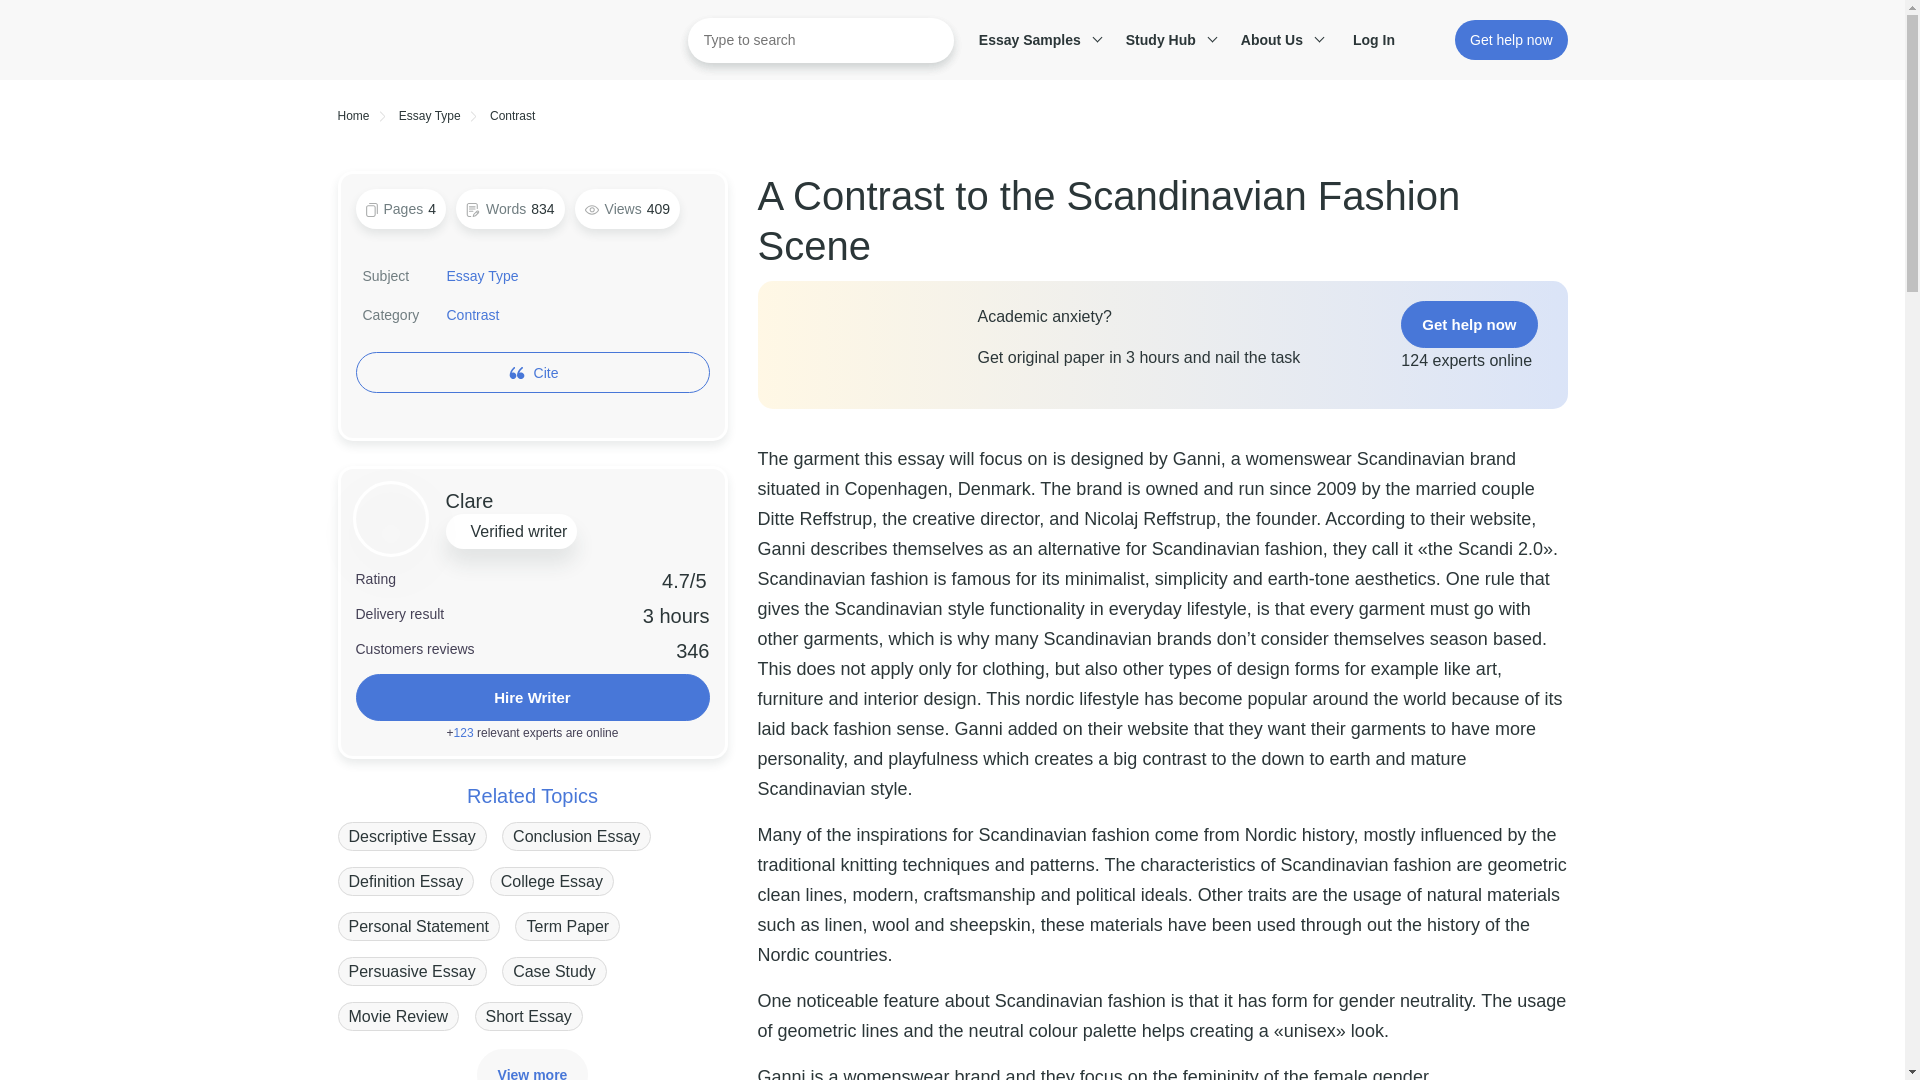 The image size is (1920, 1080). What do you see at coordinates (473, 314) in the screenshot?
I see `Contrast` at bounding box center [473, 314].